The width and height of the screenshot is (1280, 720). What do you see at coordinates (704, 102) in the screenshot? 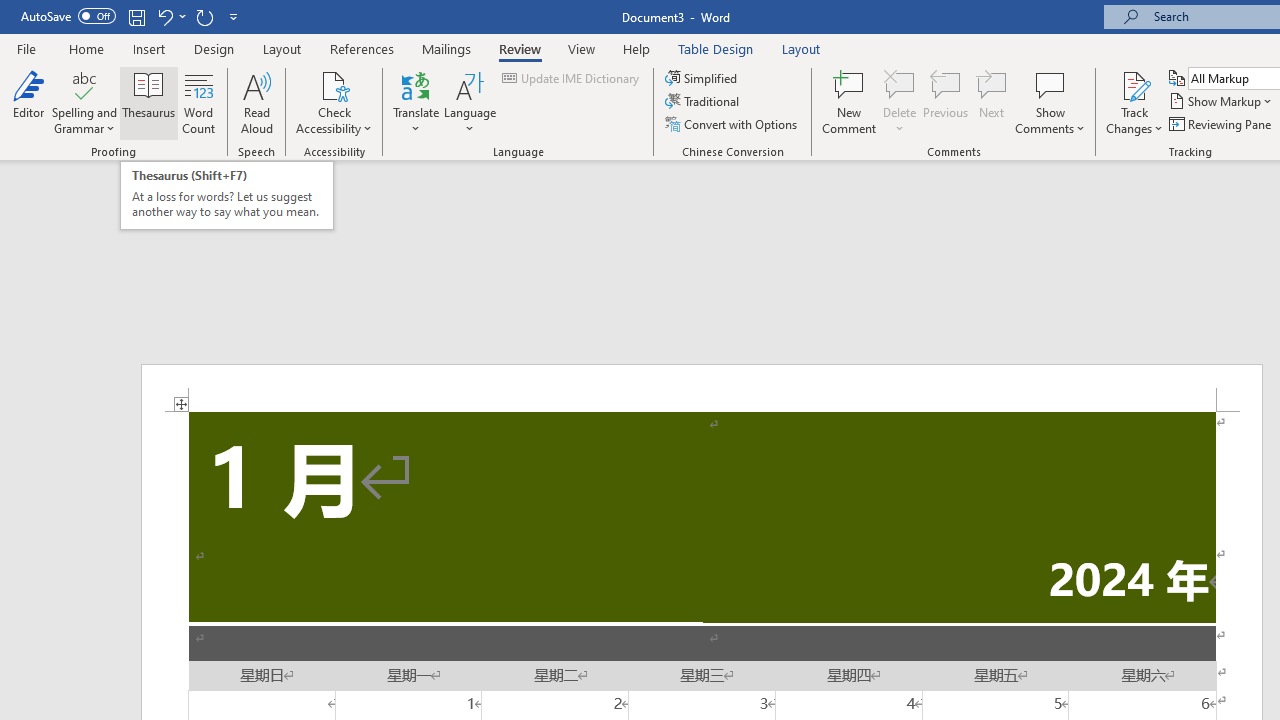
I see `Traditional` at bounding box center [704, 102].